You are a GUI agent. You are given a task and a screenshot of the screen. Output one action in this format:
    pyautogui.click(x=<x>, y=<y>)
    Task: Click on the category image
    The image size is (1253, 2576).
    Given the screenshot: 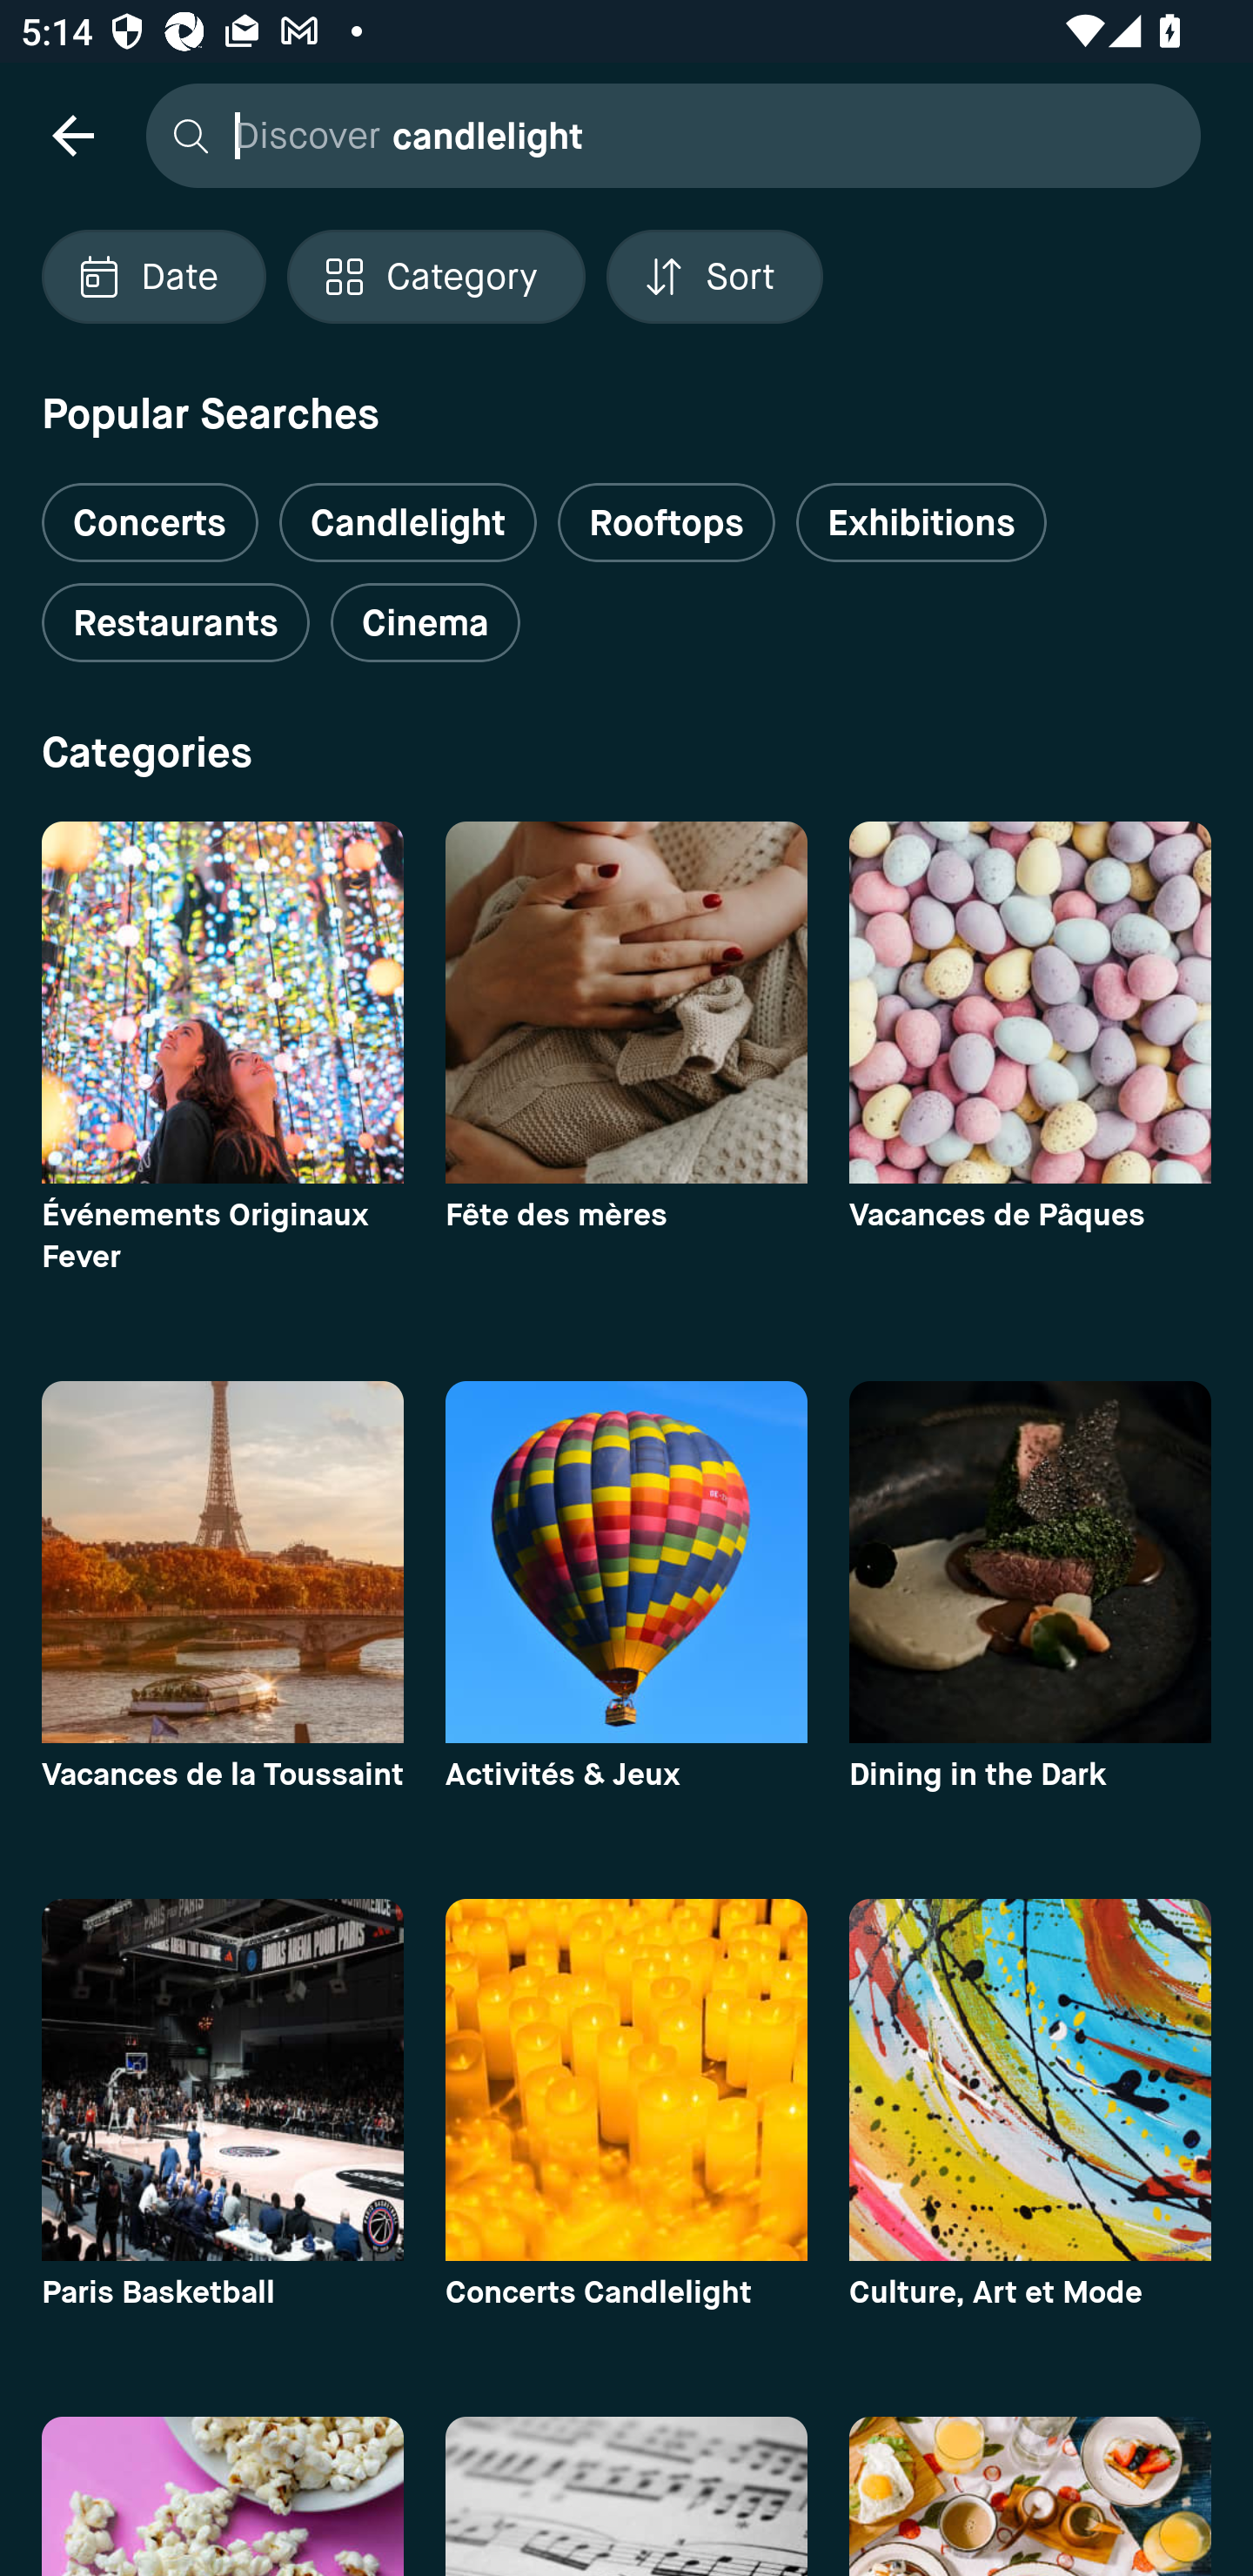 What is the action you would take?
    pyautogui.click(x=222, y=1561)
    